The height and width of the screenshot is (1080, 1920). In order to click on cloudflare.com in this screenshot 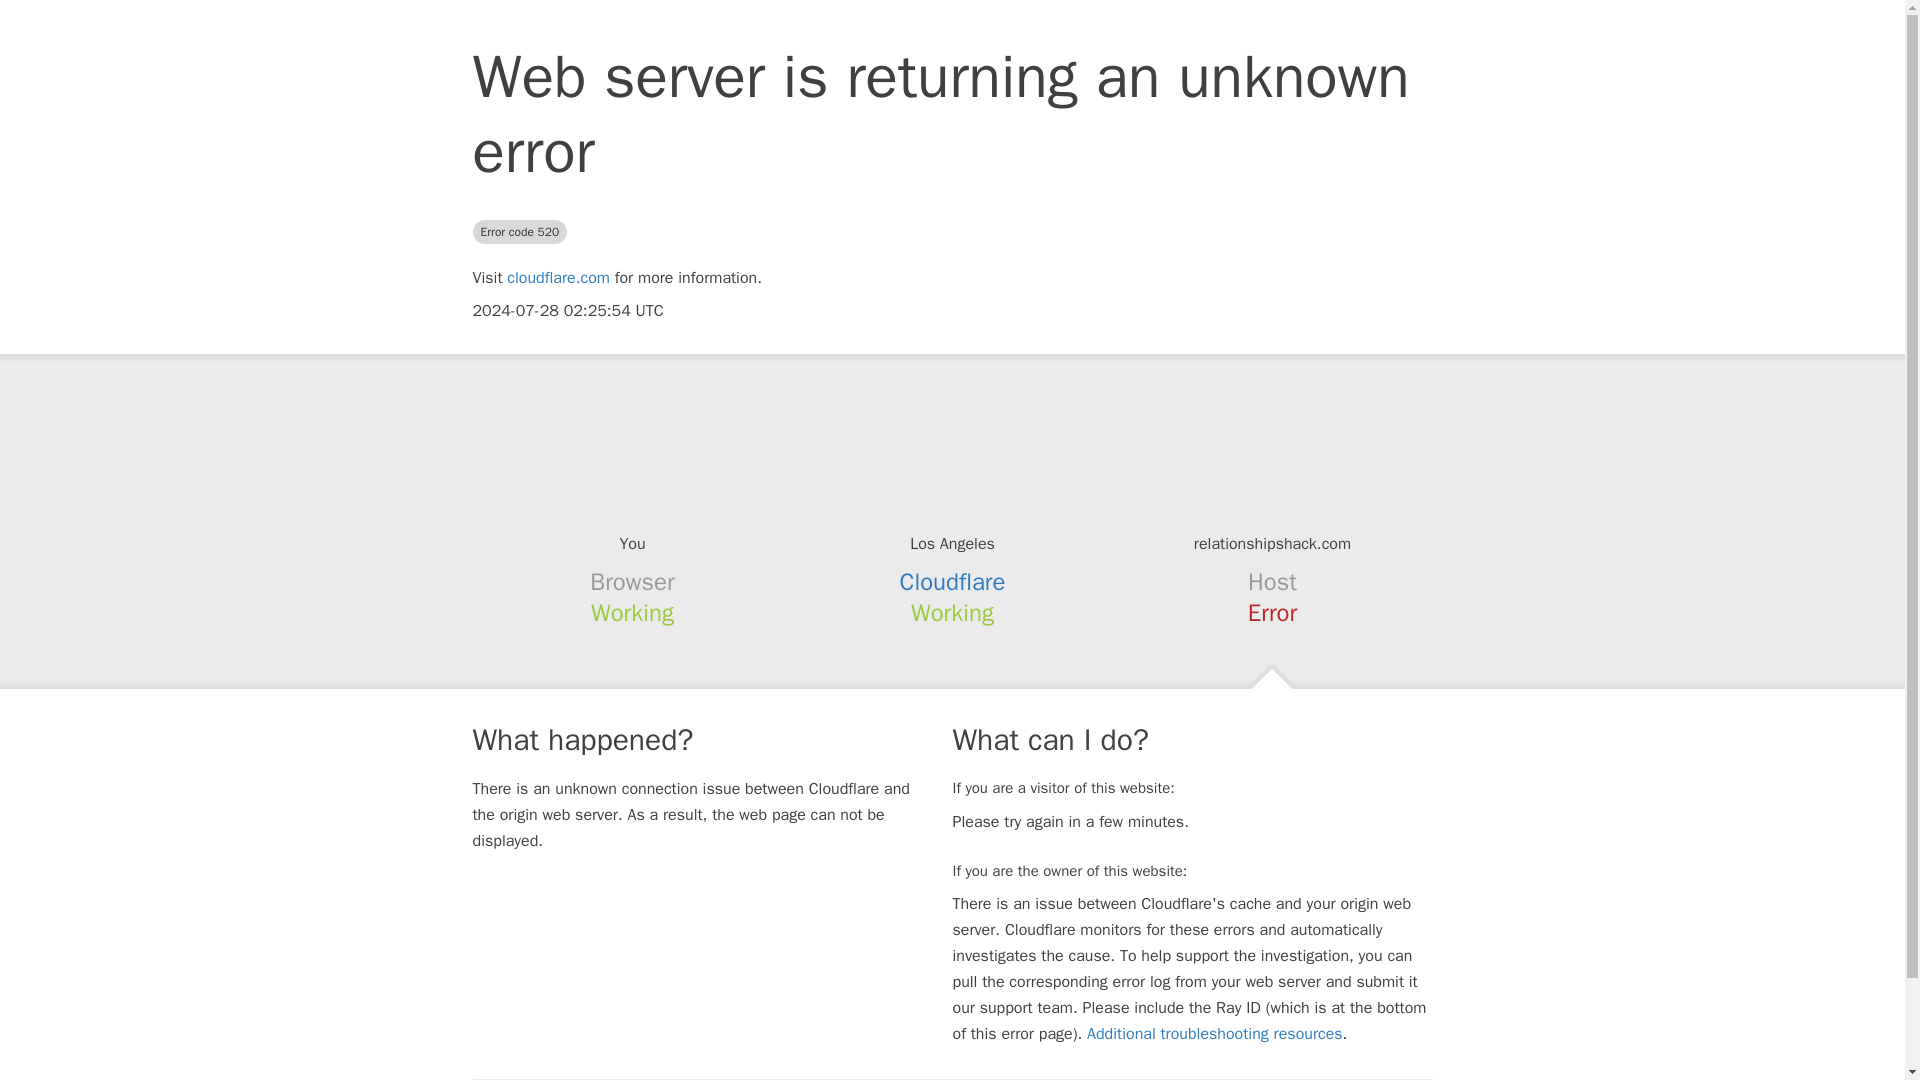, I will do `click(558, 278)`.